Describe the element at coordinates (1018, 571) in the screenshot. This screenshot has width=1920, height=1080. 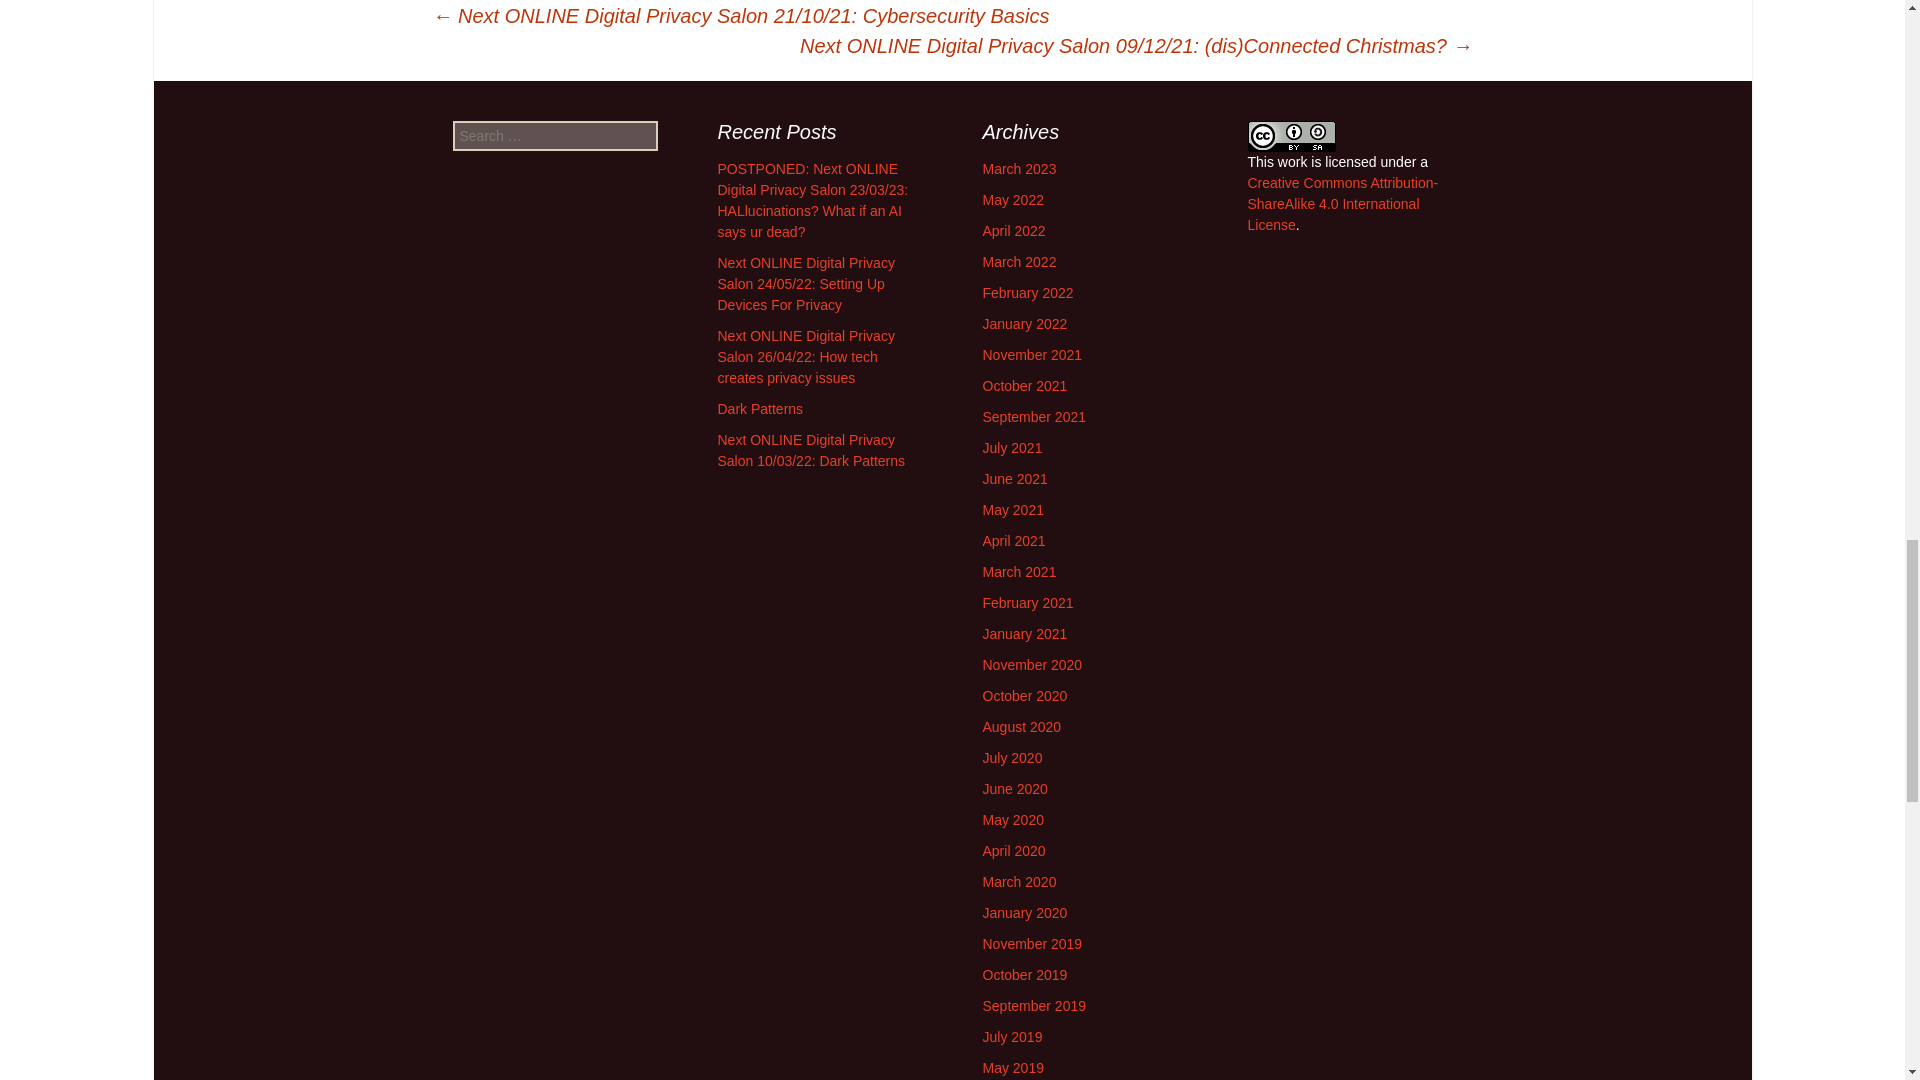
I see `March 2021` at that location.